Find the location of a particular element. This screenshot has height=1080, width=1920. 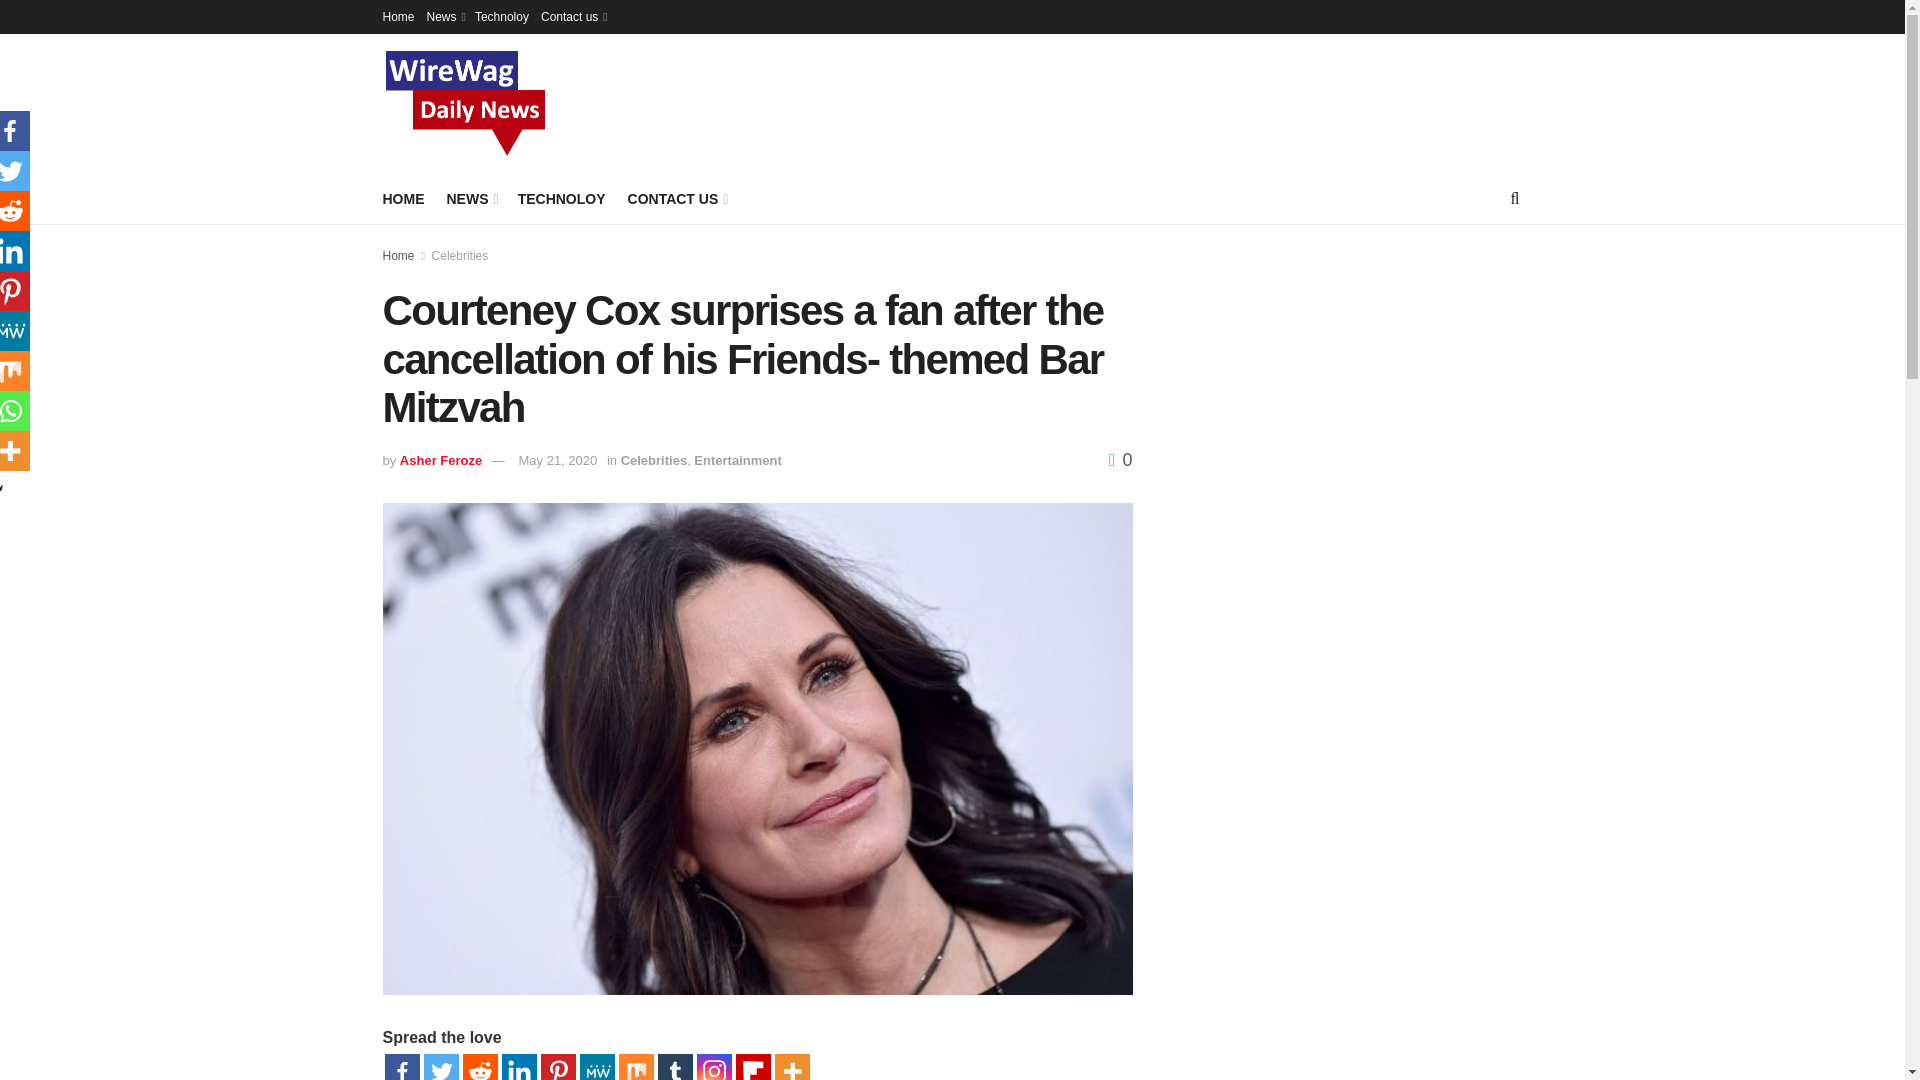

Tumblr is located at coordinates (676, 1067).